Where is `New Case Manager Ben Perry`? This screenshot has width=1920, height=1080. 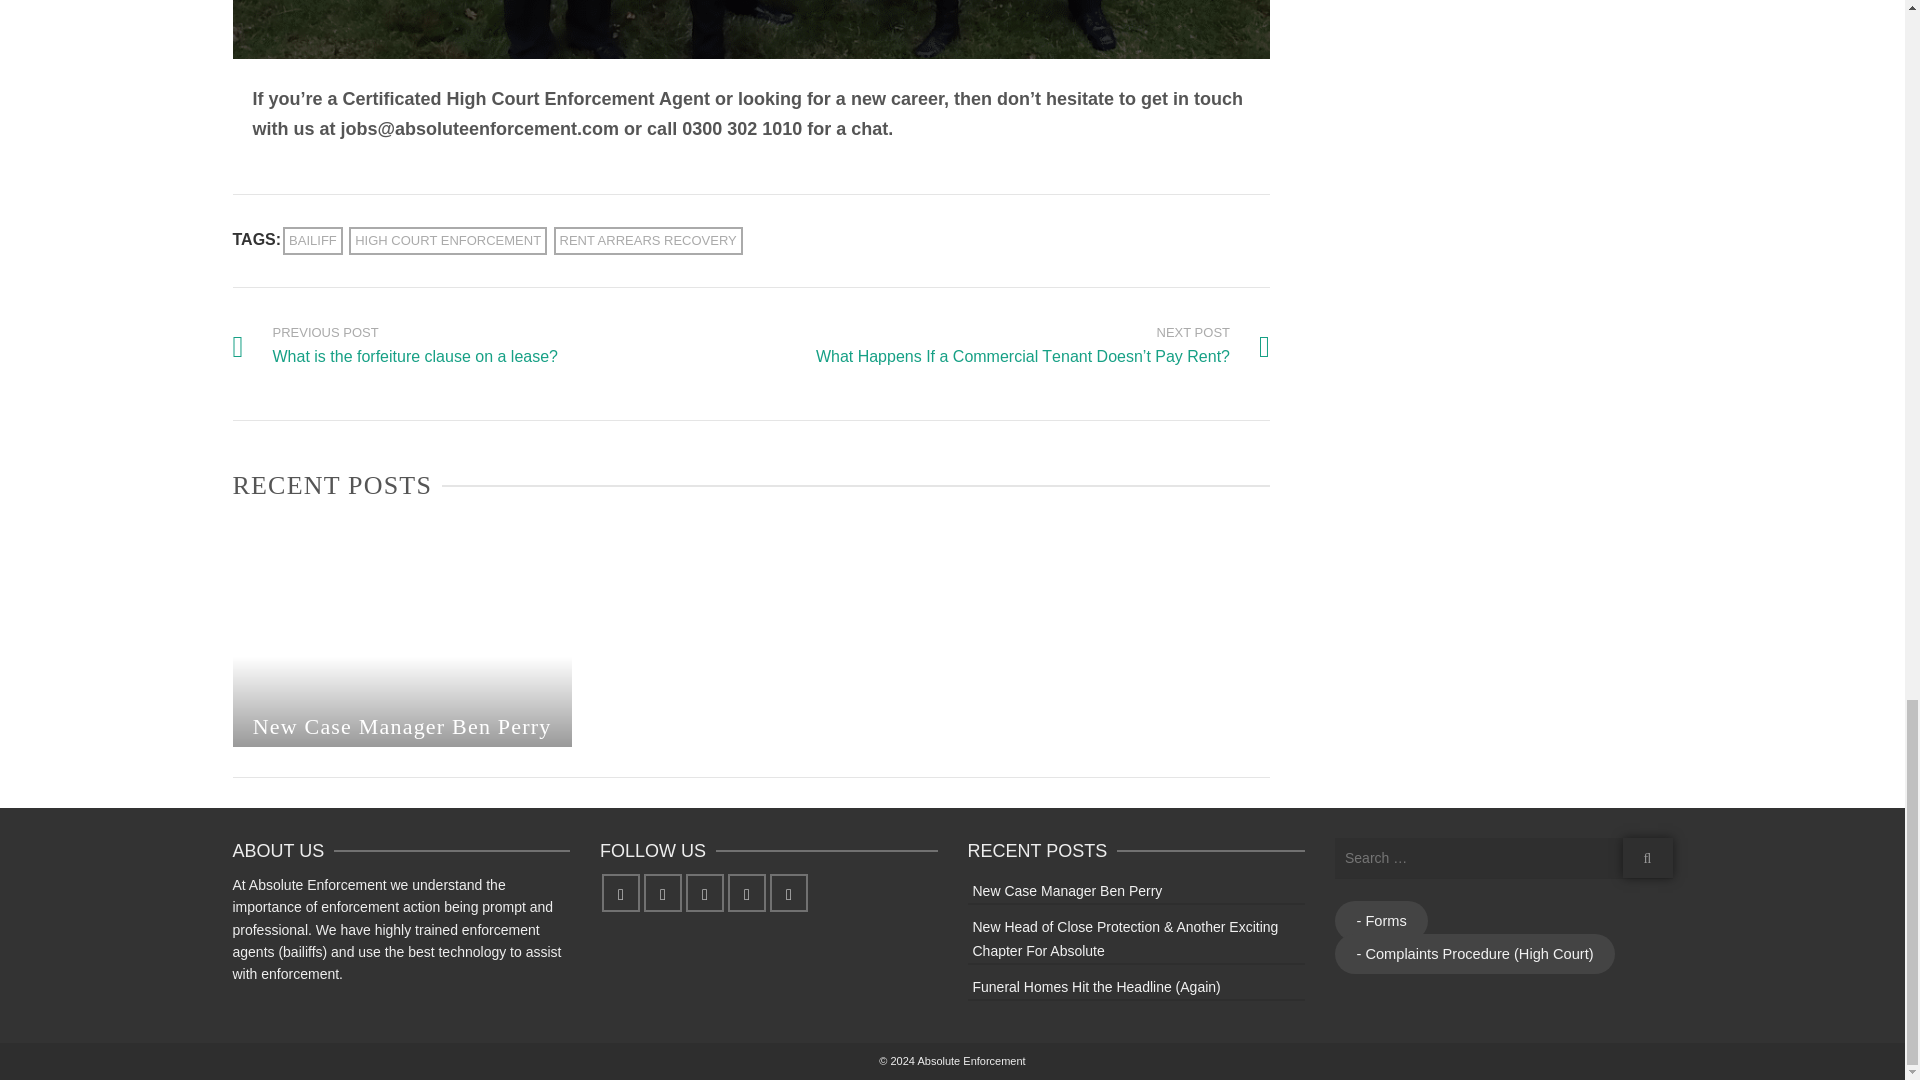
New Case Manager Ben Perry is located at coordinates (395, 346).